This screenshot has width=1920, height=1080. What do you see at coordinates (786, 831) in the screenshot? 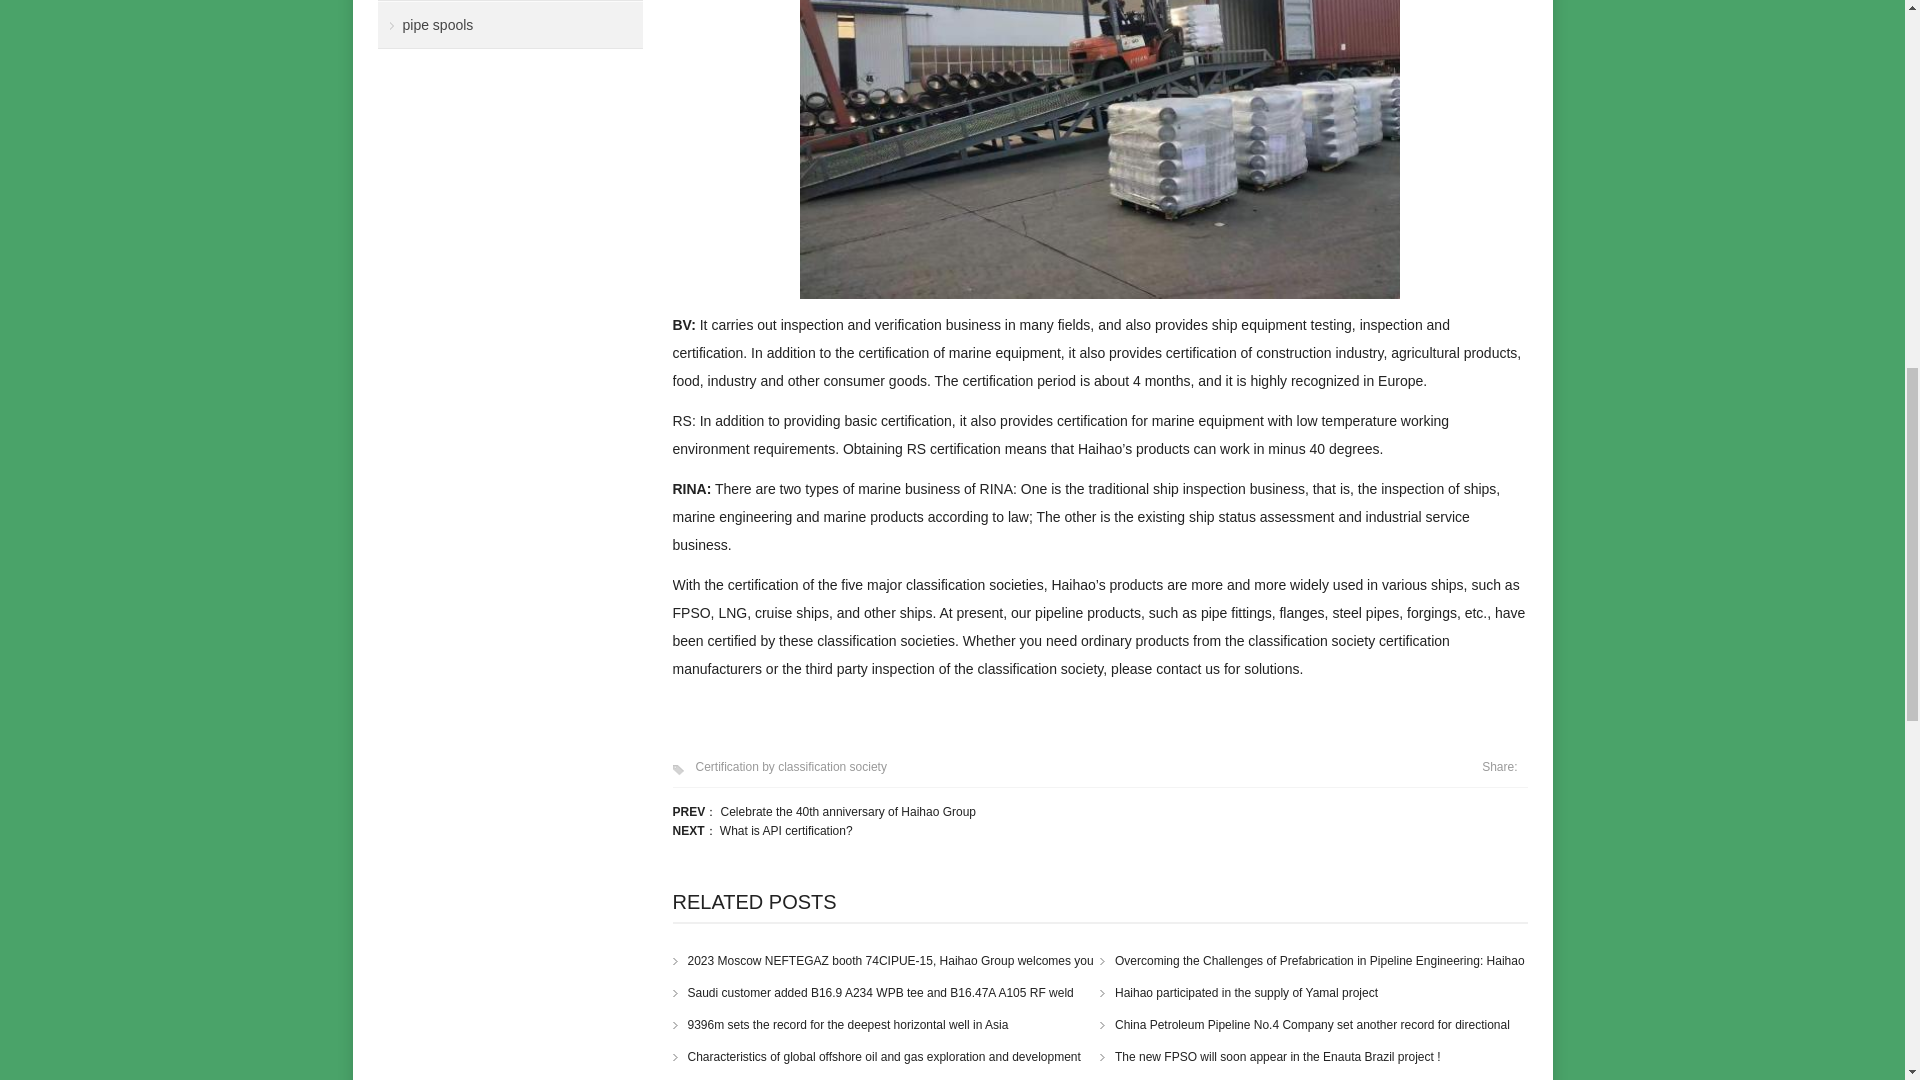
I see `What is API certification?` at bounding box center [786, 831].